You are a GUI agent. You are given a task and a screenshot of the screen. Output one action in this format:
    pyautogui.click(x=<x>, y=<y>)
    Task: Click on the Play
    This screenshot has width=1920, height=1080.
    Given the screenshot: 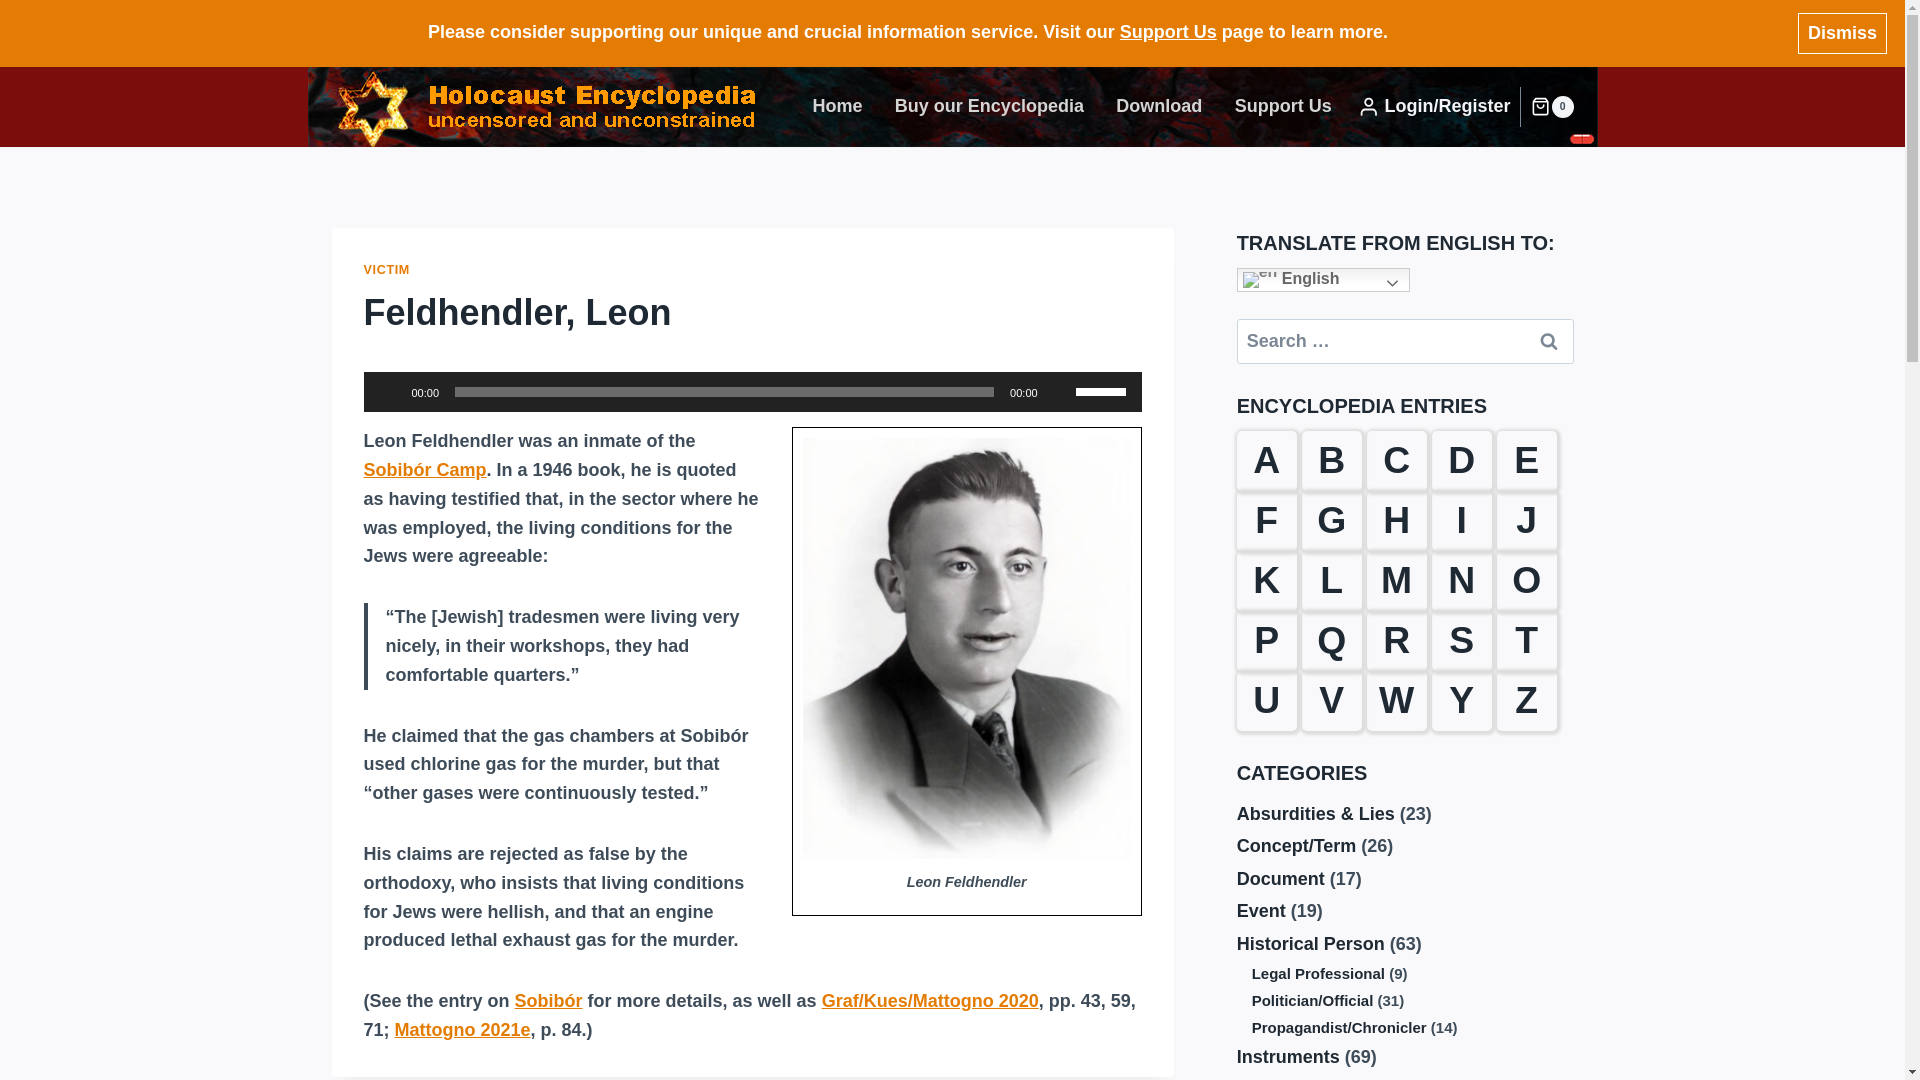 What is the action you would take?
    pyautogui.click(x=390, y=392)
    